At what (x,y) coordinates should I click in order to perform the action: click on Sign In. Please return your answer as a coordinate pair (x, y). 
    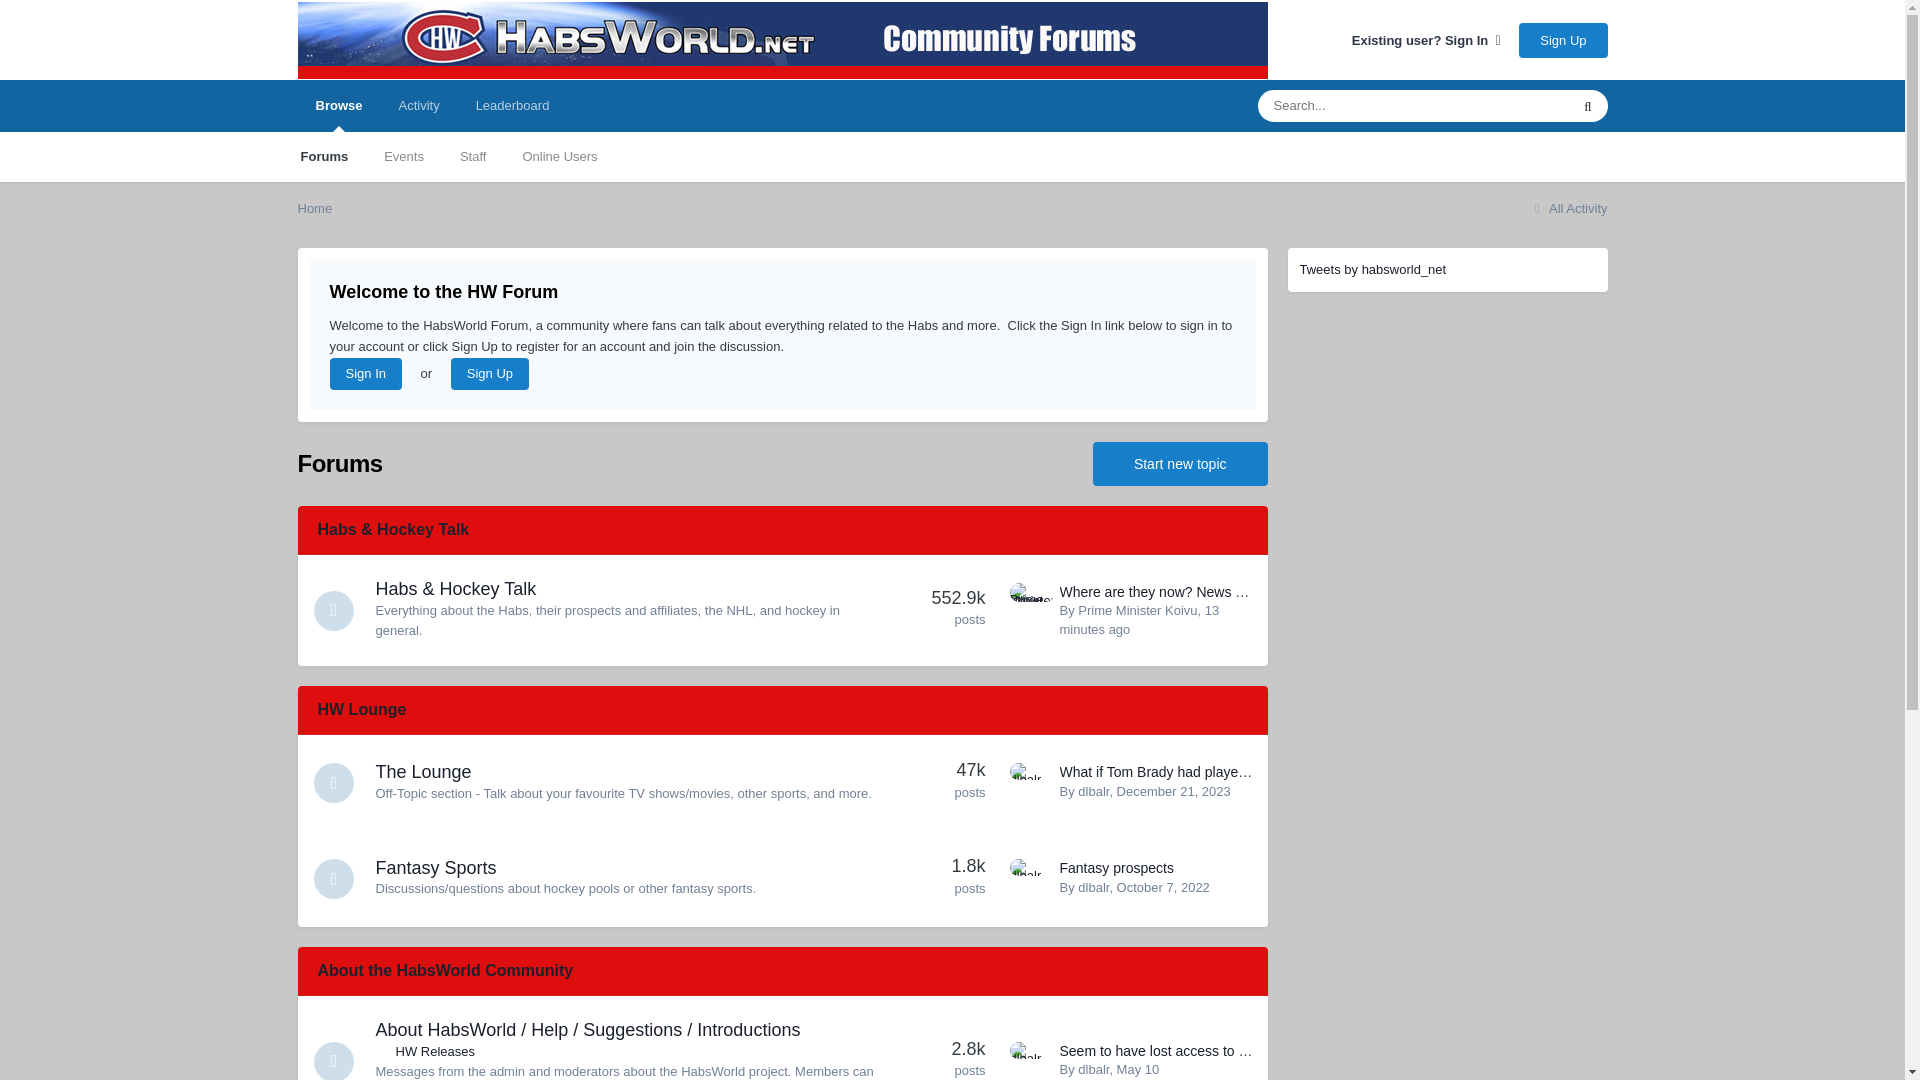
    Looking at the image, I should click on (366, 373).